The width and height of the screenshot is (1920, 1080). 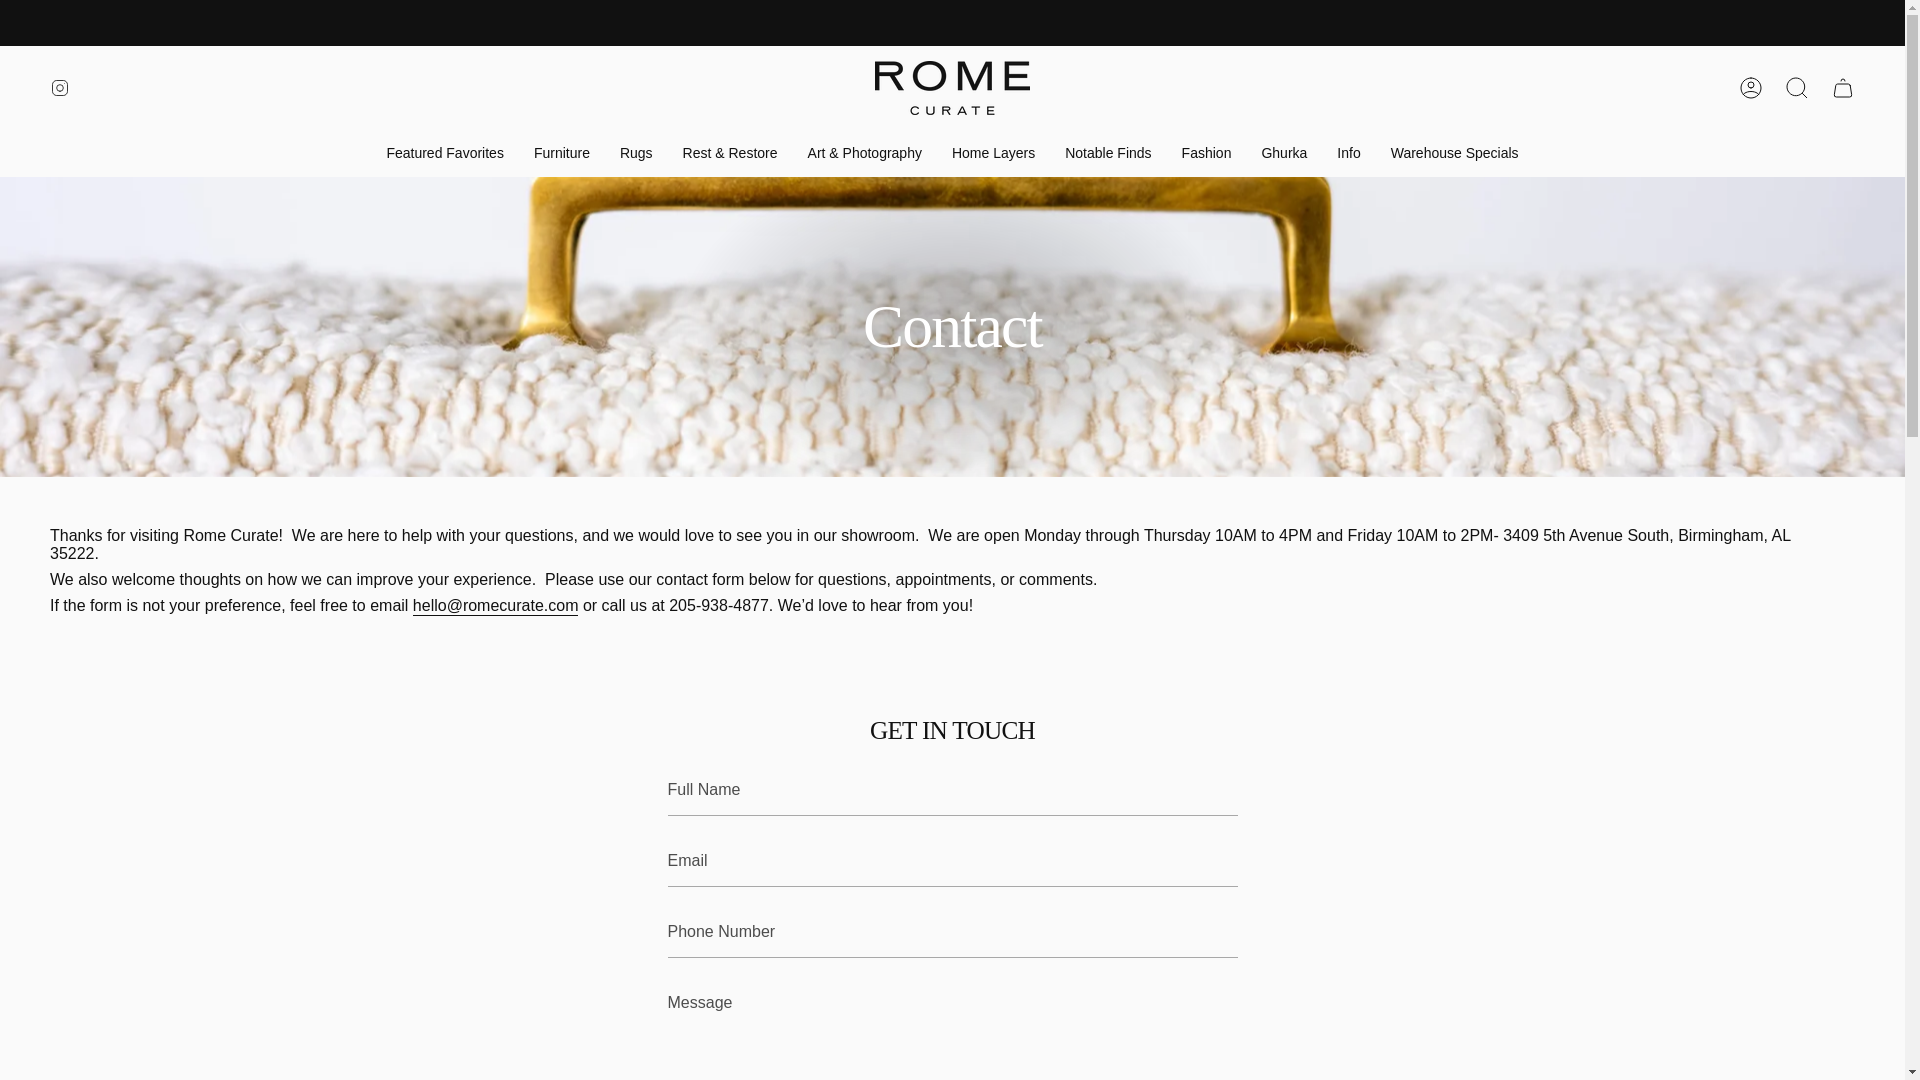 What do you see at coordinates (1843, 88) in the screenshot?
I see `Cart` at bounding box center [1843, 88].